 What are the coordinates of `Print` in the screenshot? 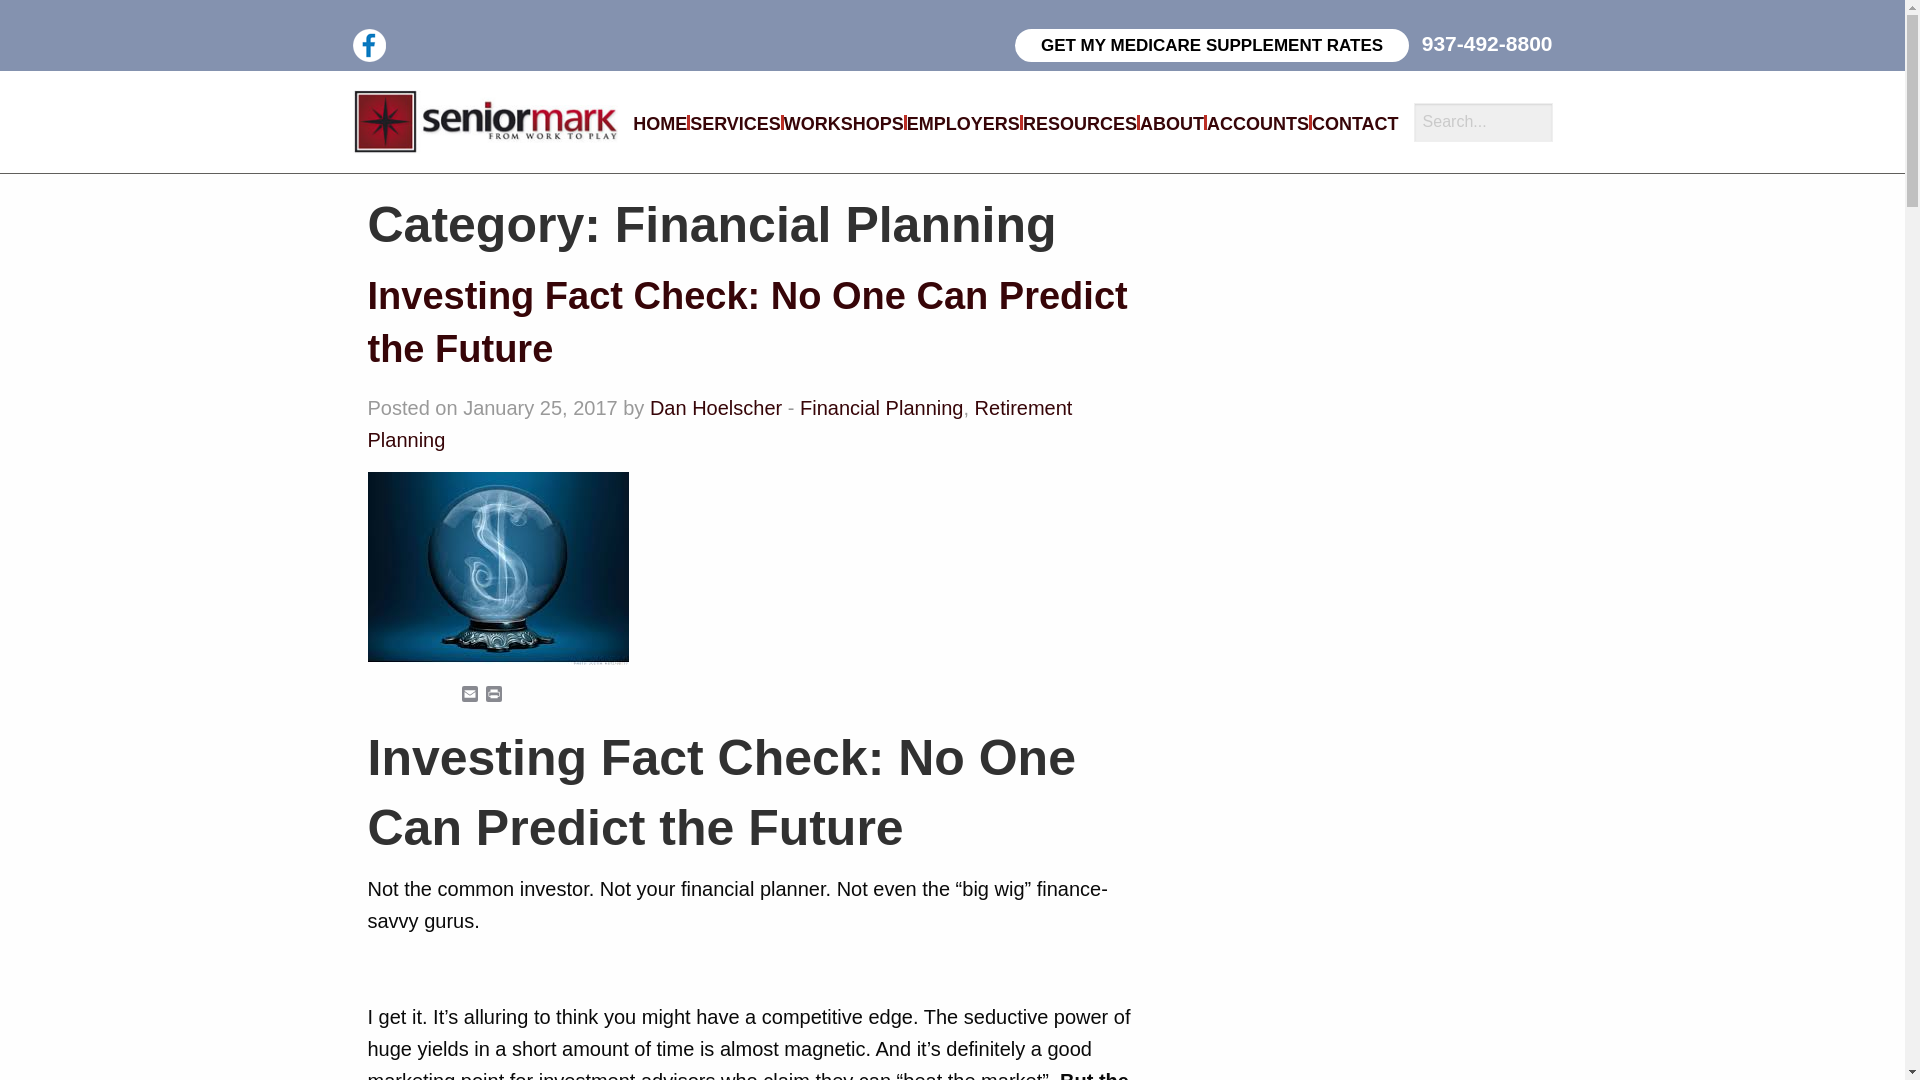 It's located at (494, 695).